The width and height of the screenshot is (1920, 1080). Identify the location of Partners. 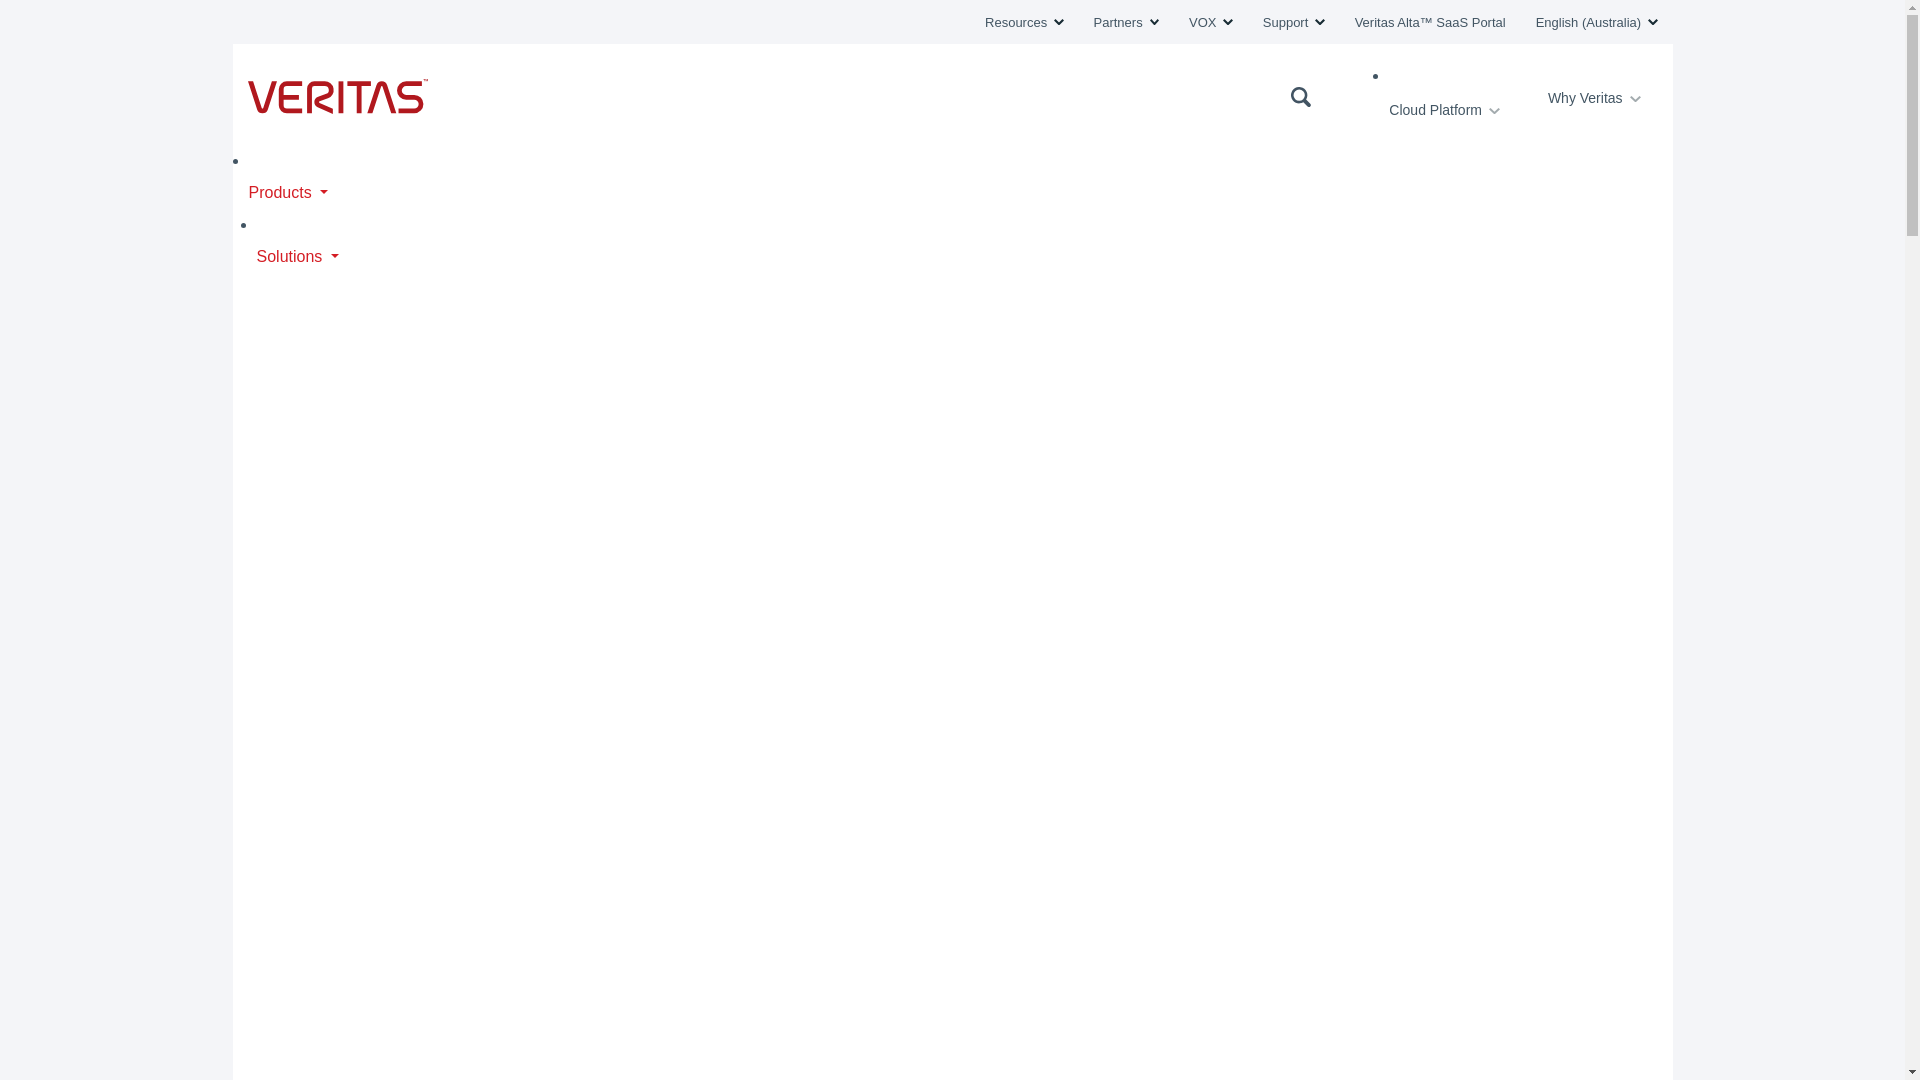
(1126, 22).